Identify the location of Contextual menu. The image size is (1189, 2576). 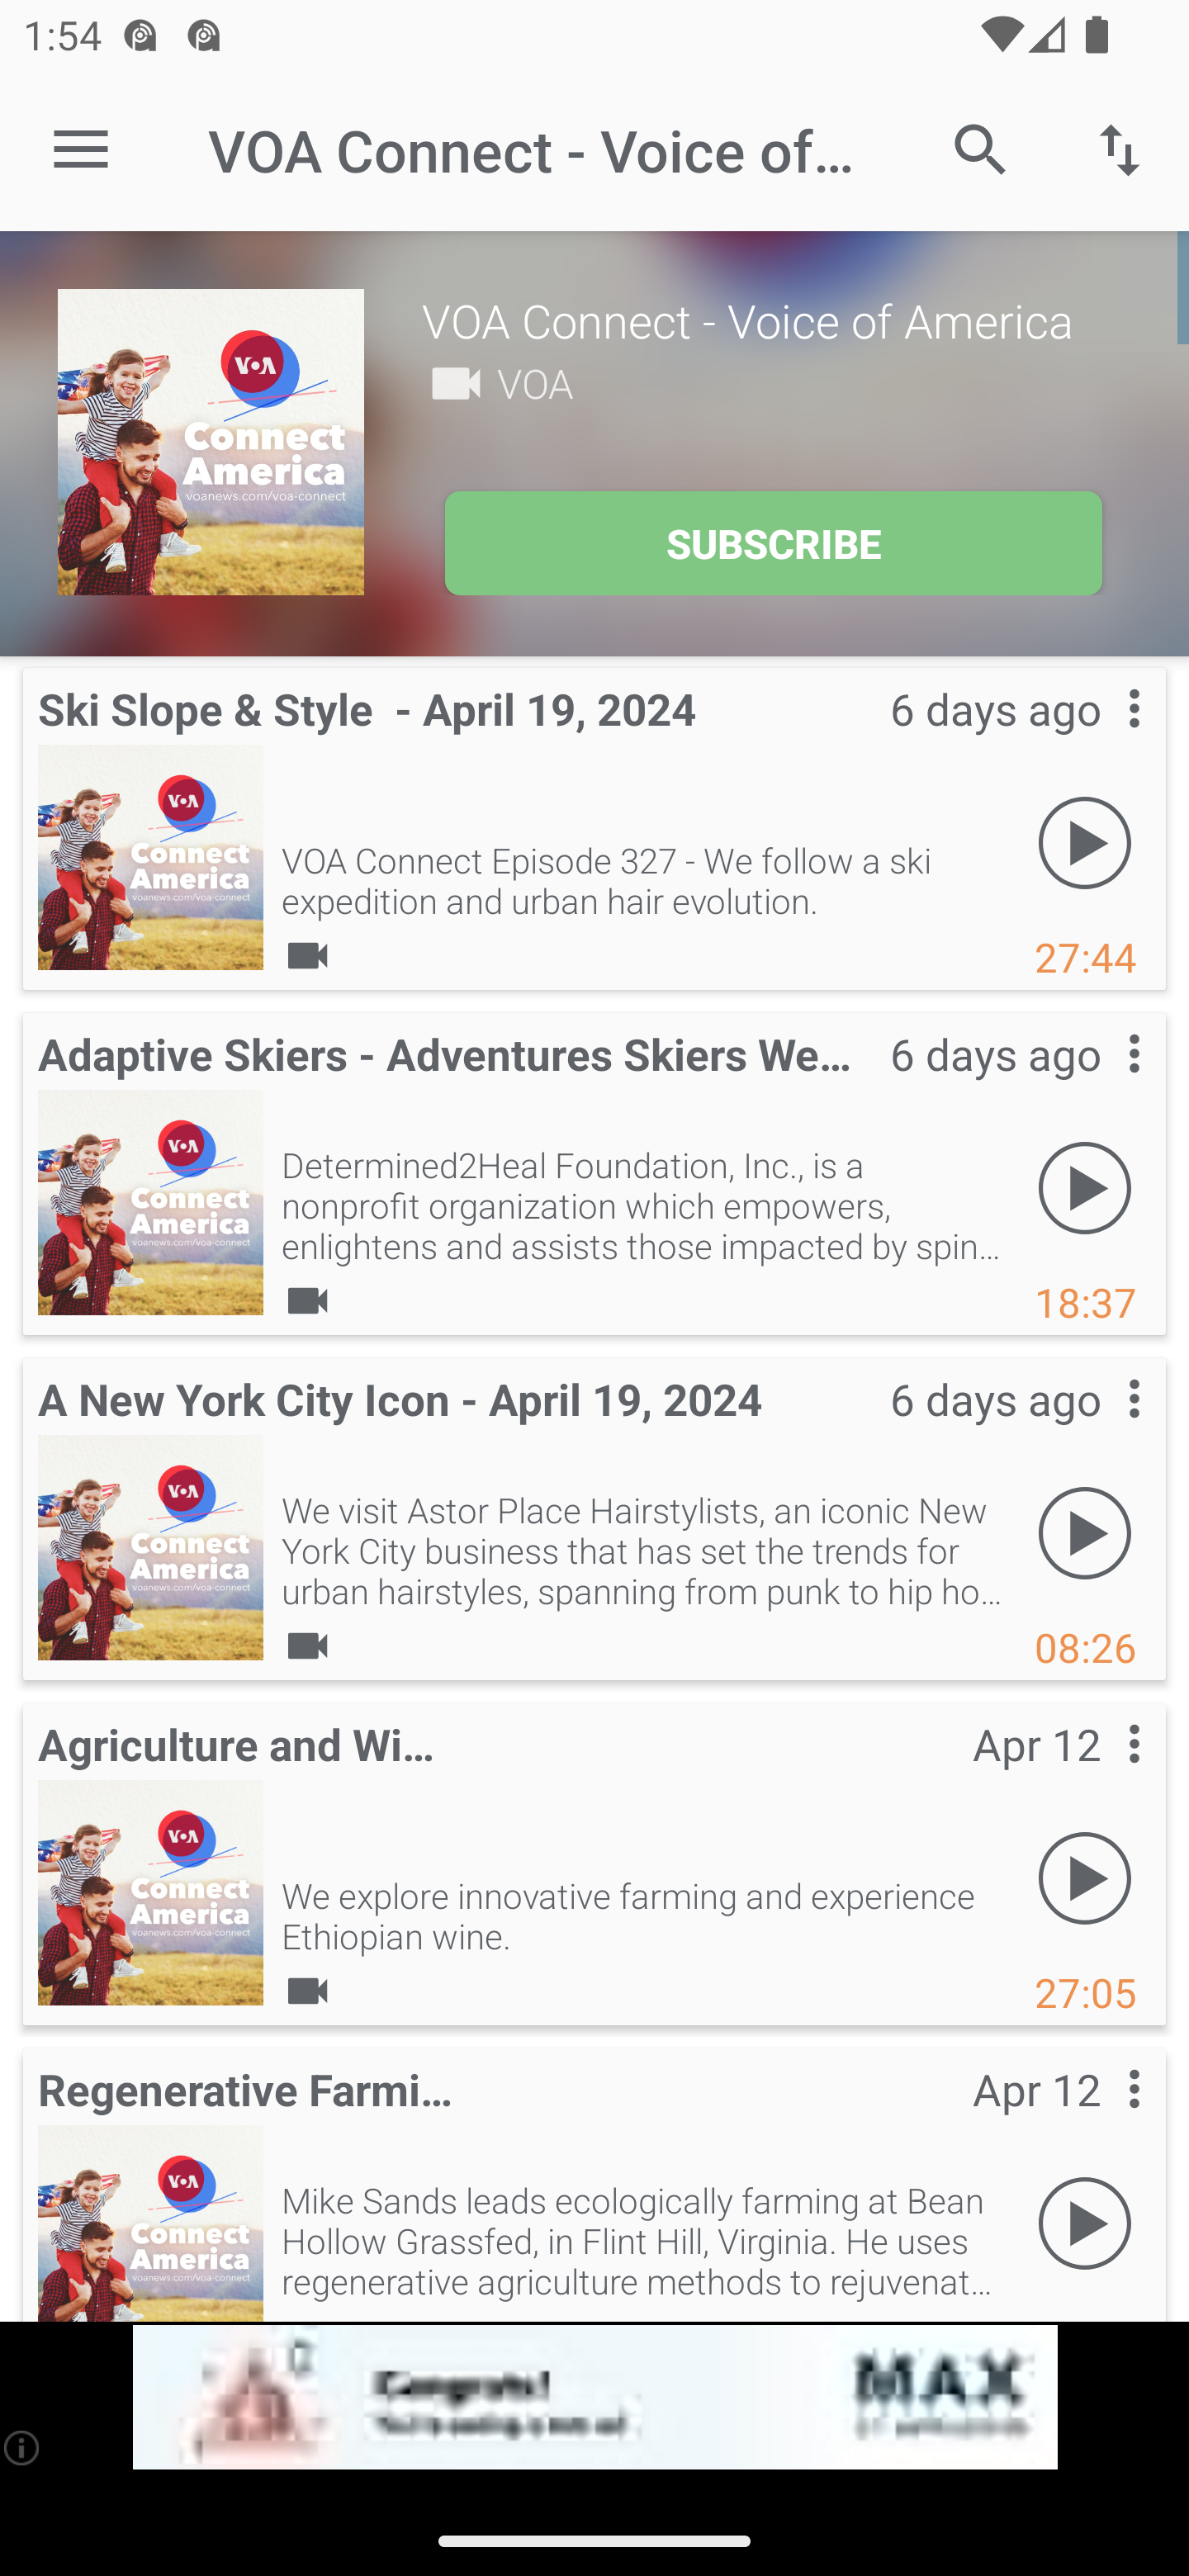
(1098, 741).